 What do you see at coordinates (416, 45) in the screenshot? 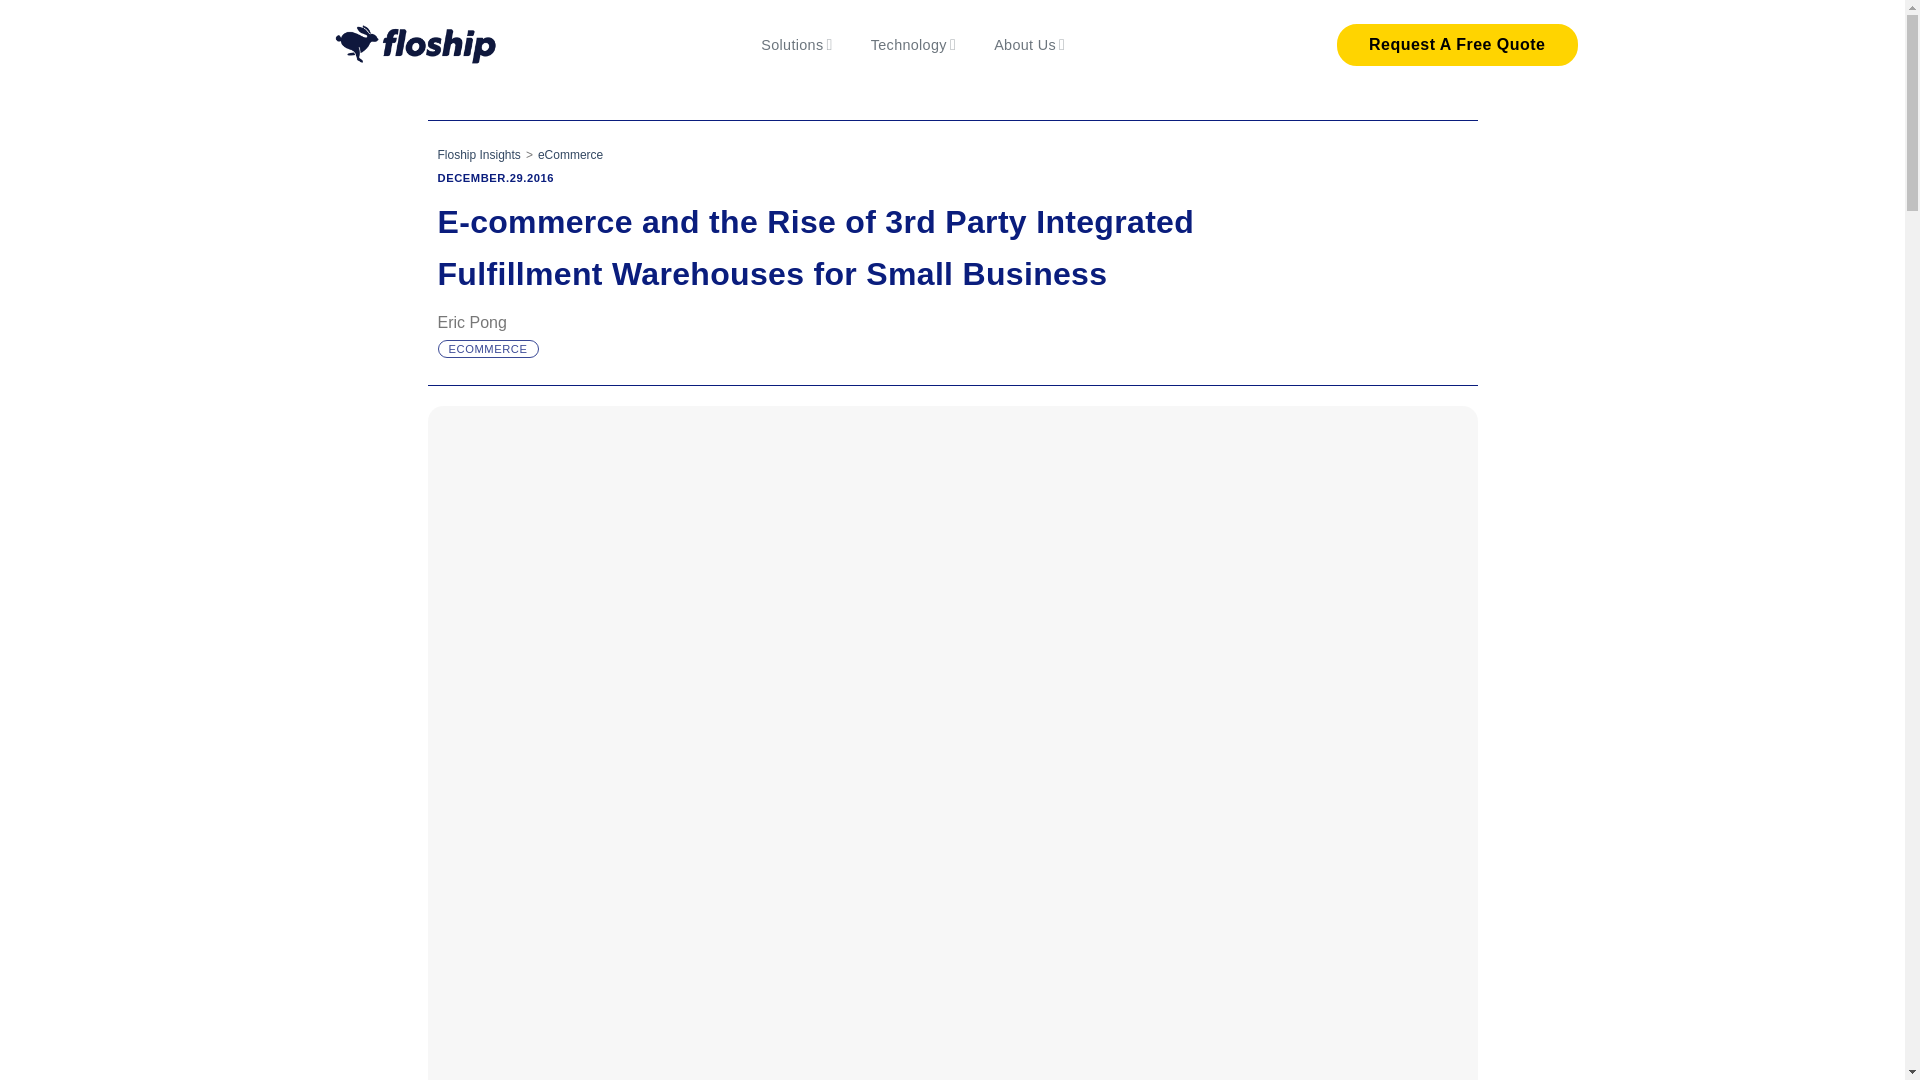
I see `Floship - Global eCommerce Fulfillment` at bounding box center [416, 45].